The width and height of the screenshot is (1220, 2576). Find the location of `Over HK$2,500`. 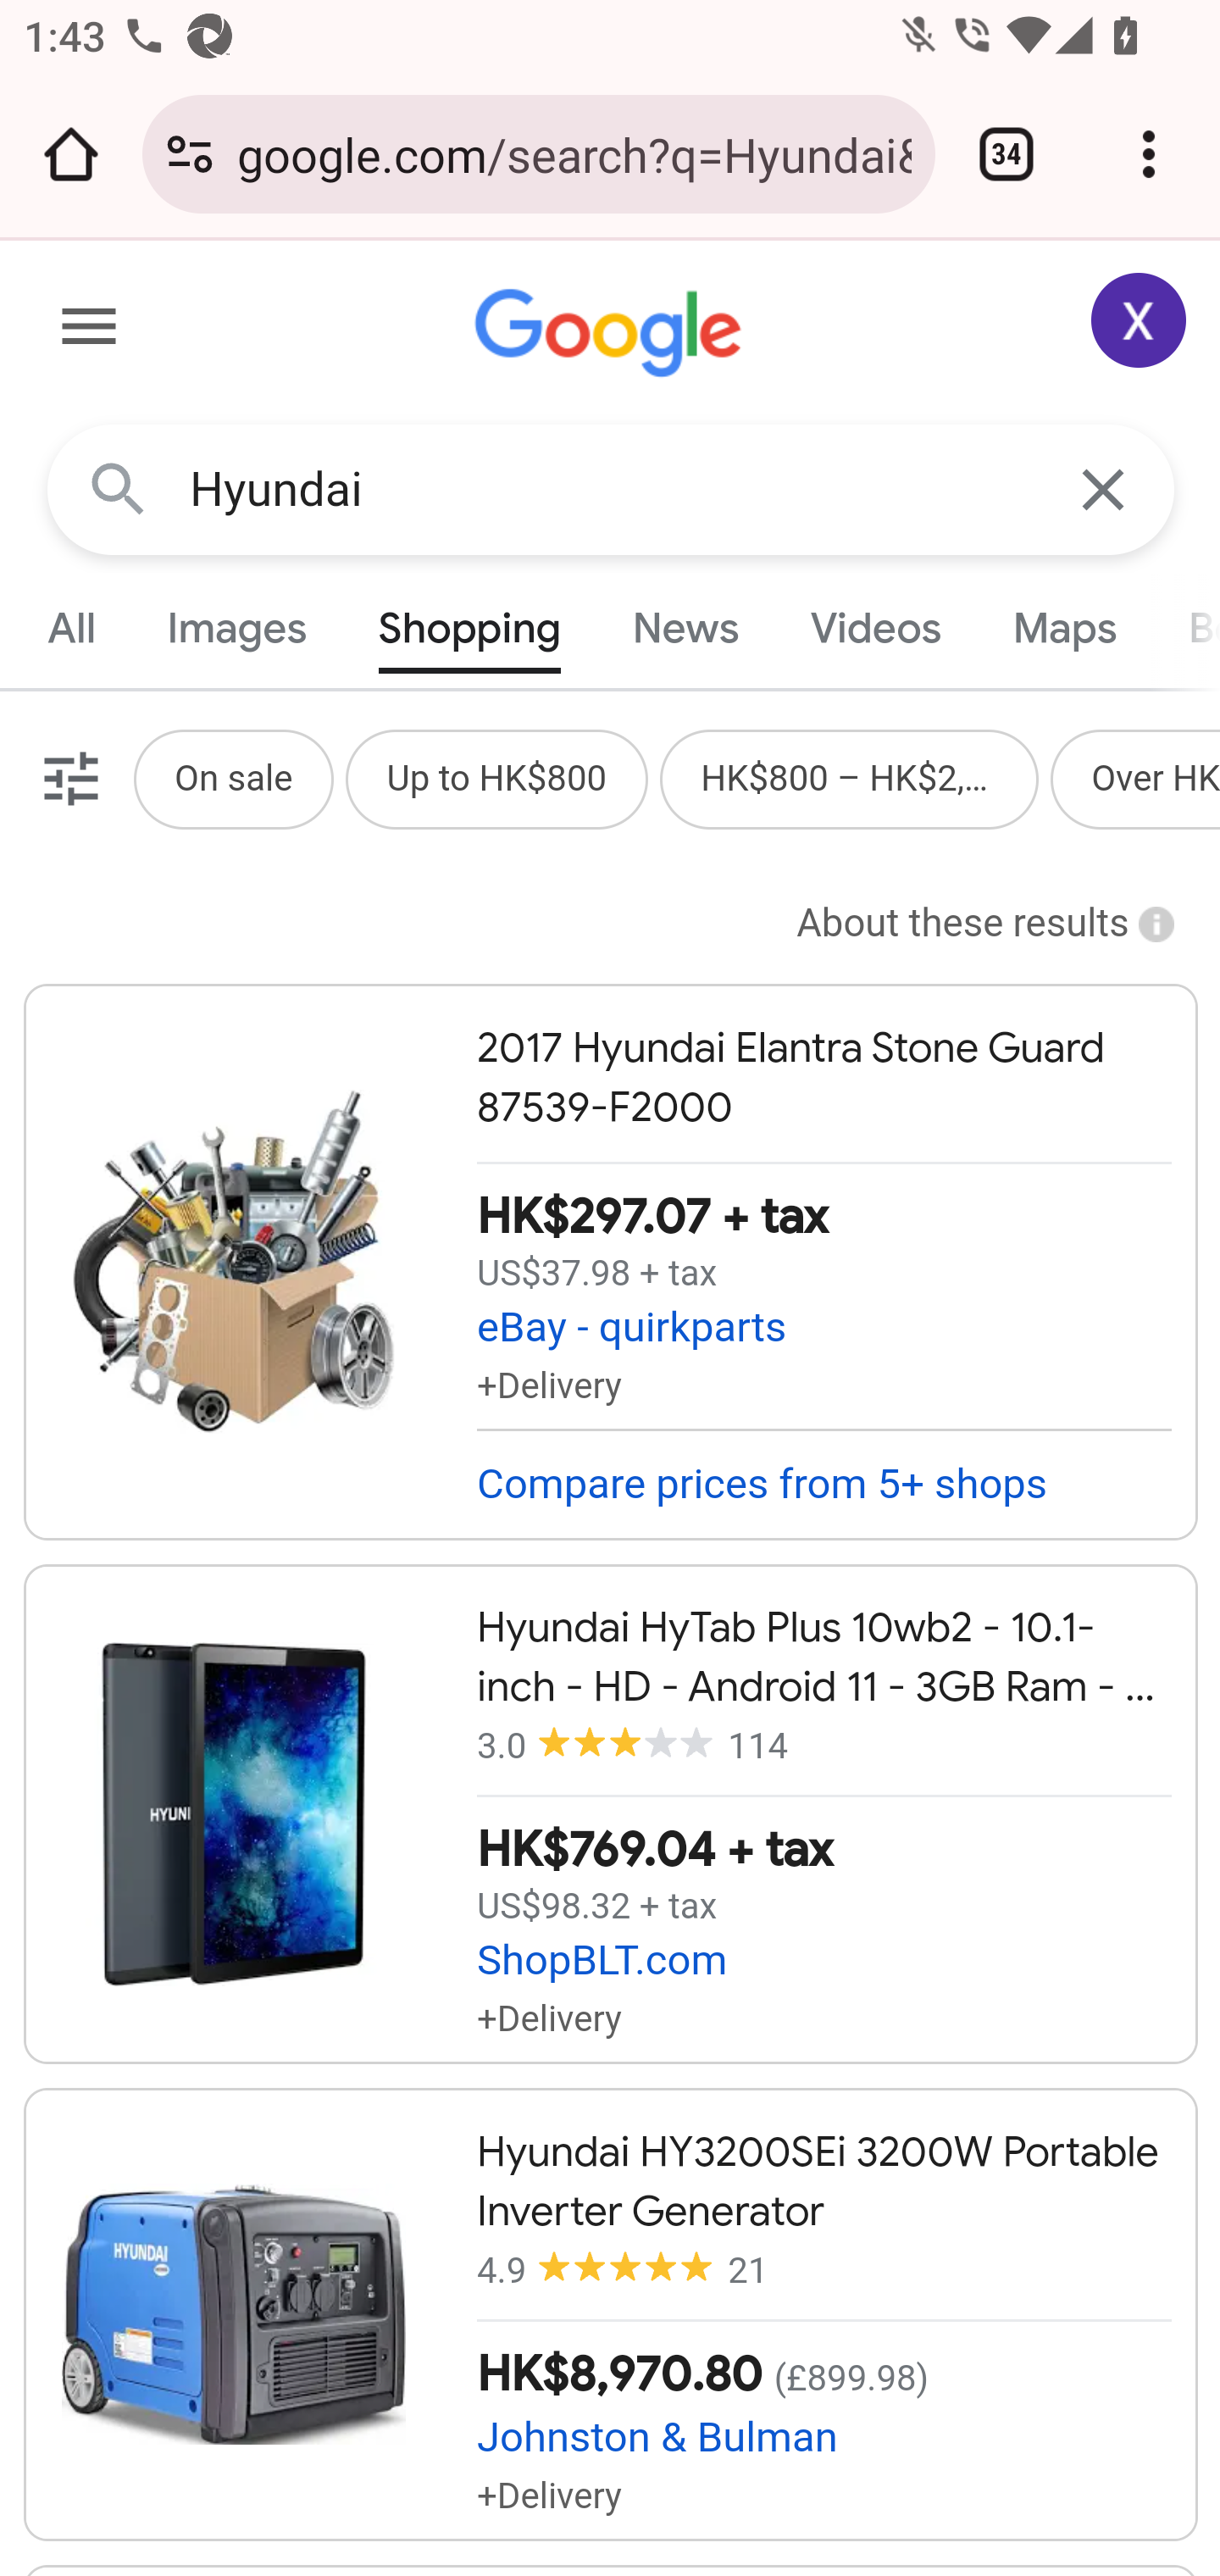

Over HK$2,500 is located at coordinates (1156, 778).